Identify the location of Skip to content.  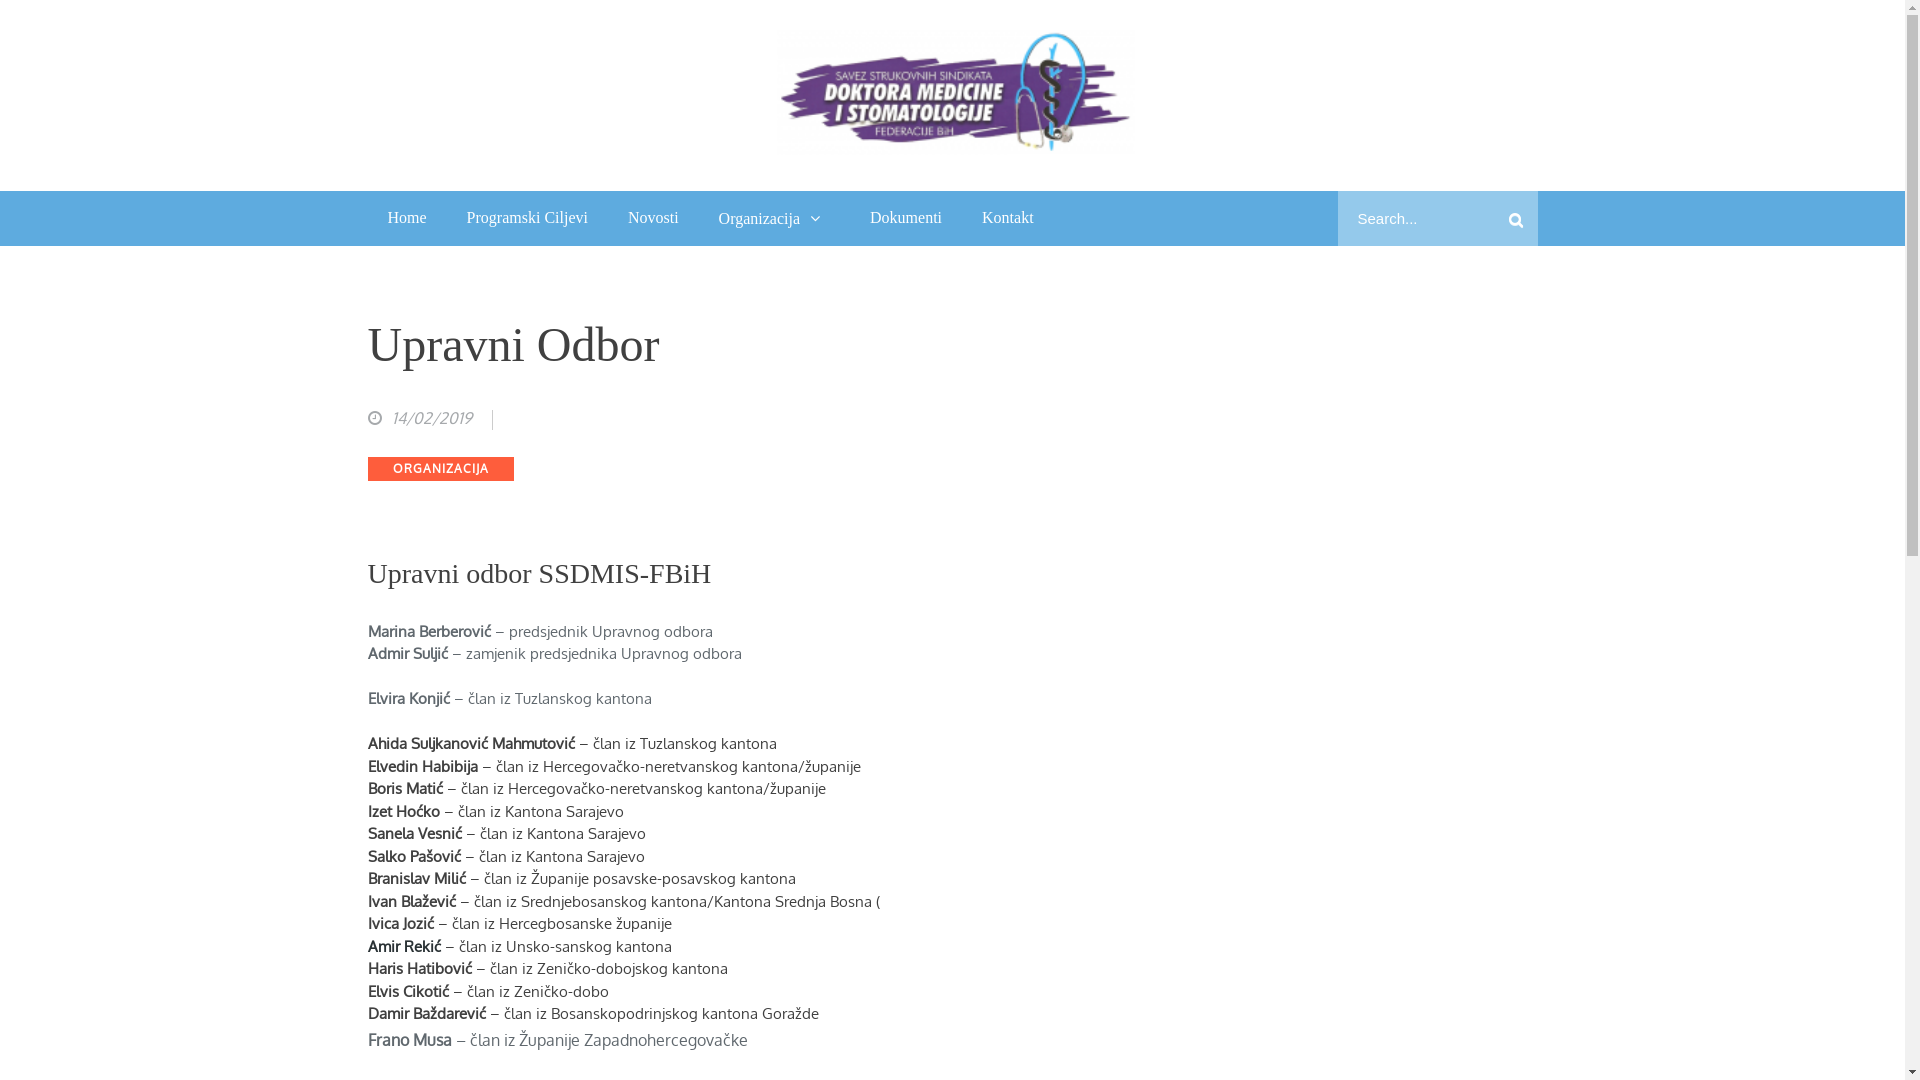
(0, 0).